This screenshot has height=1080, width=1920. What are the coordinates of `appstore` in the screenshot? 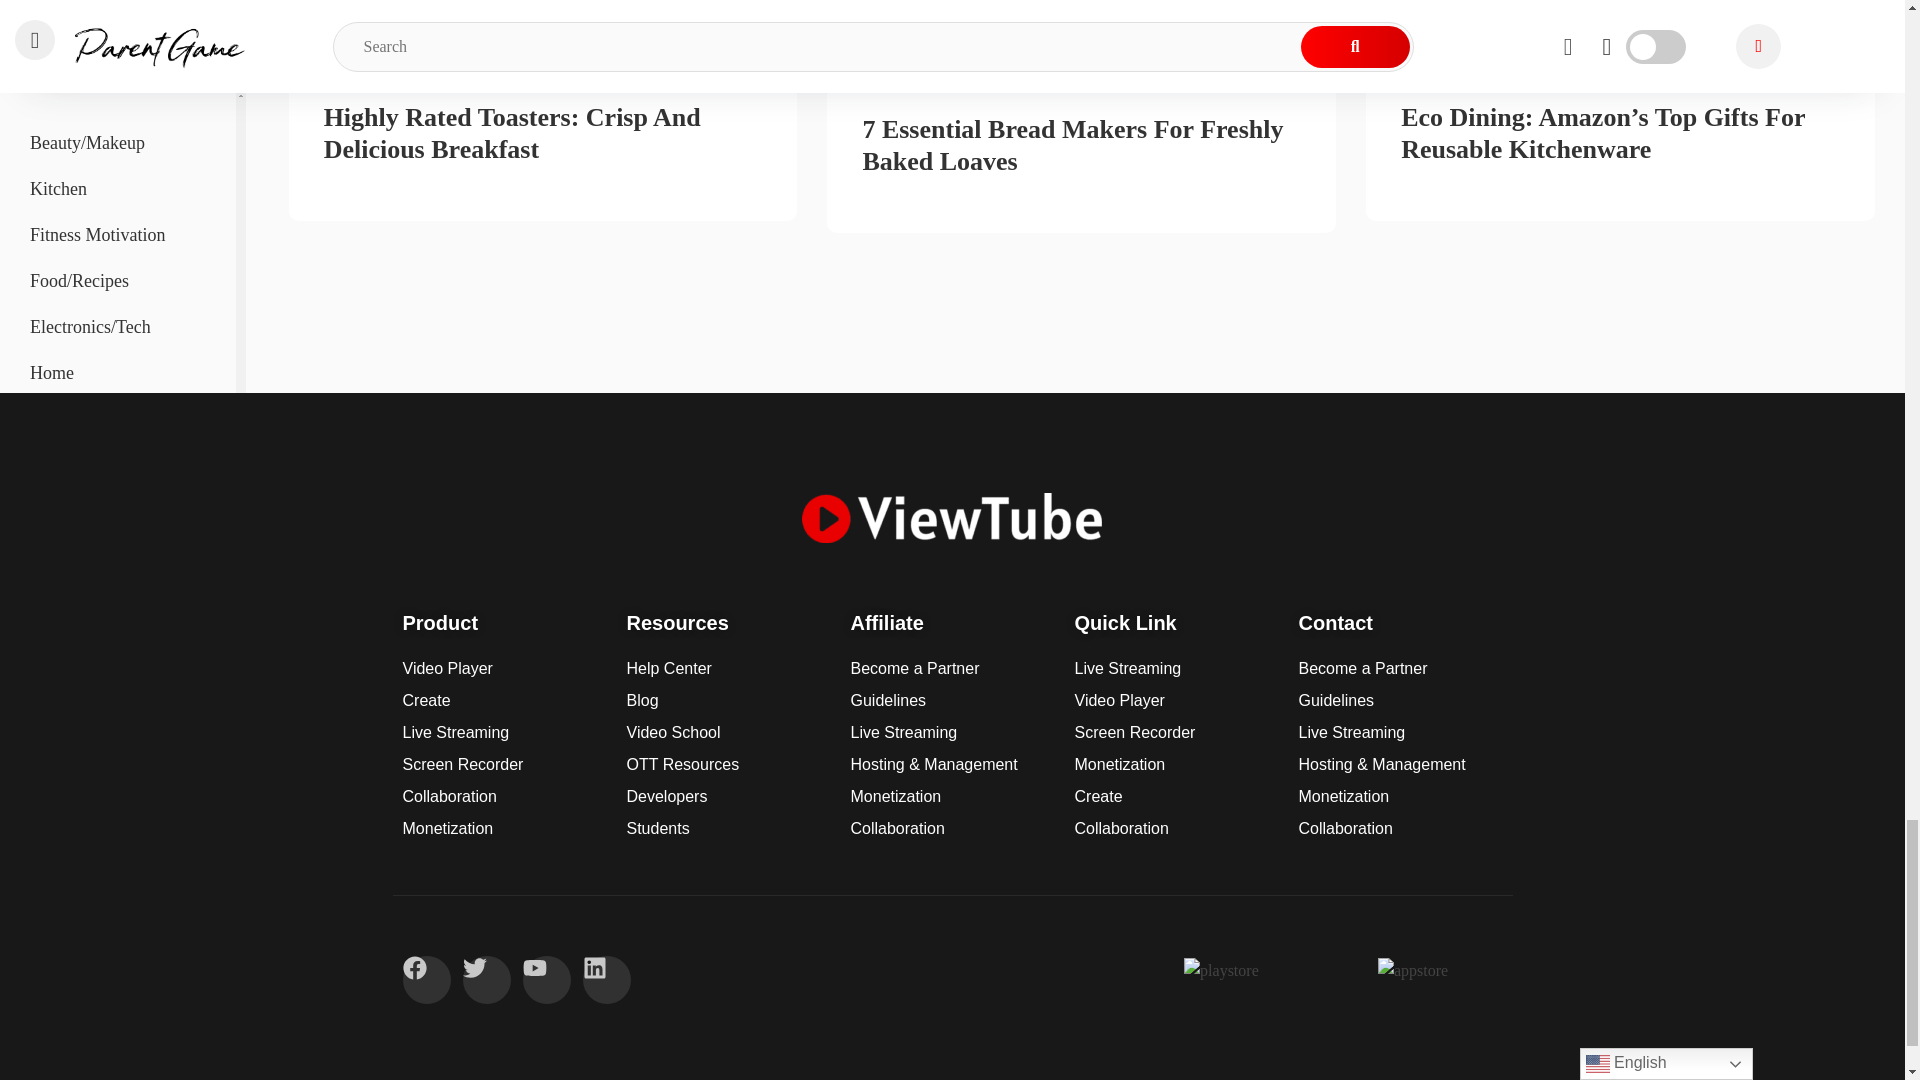 It's located at (1412, 970).